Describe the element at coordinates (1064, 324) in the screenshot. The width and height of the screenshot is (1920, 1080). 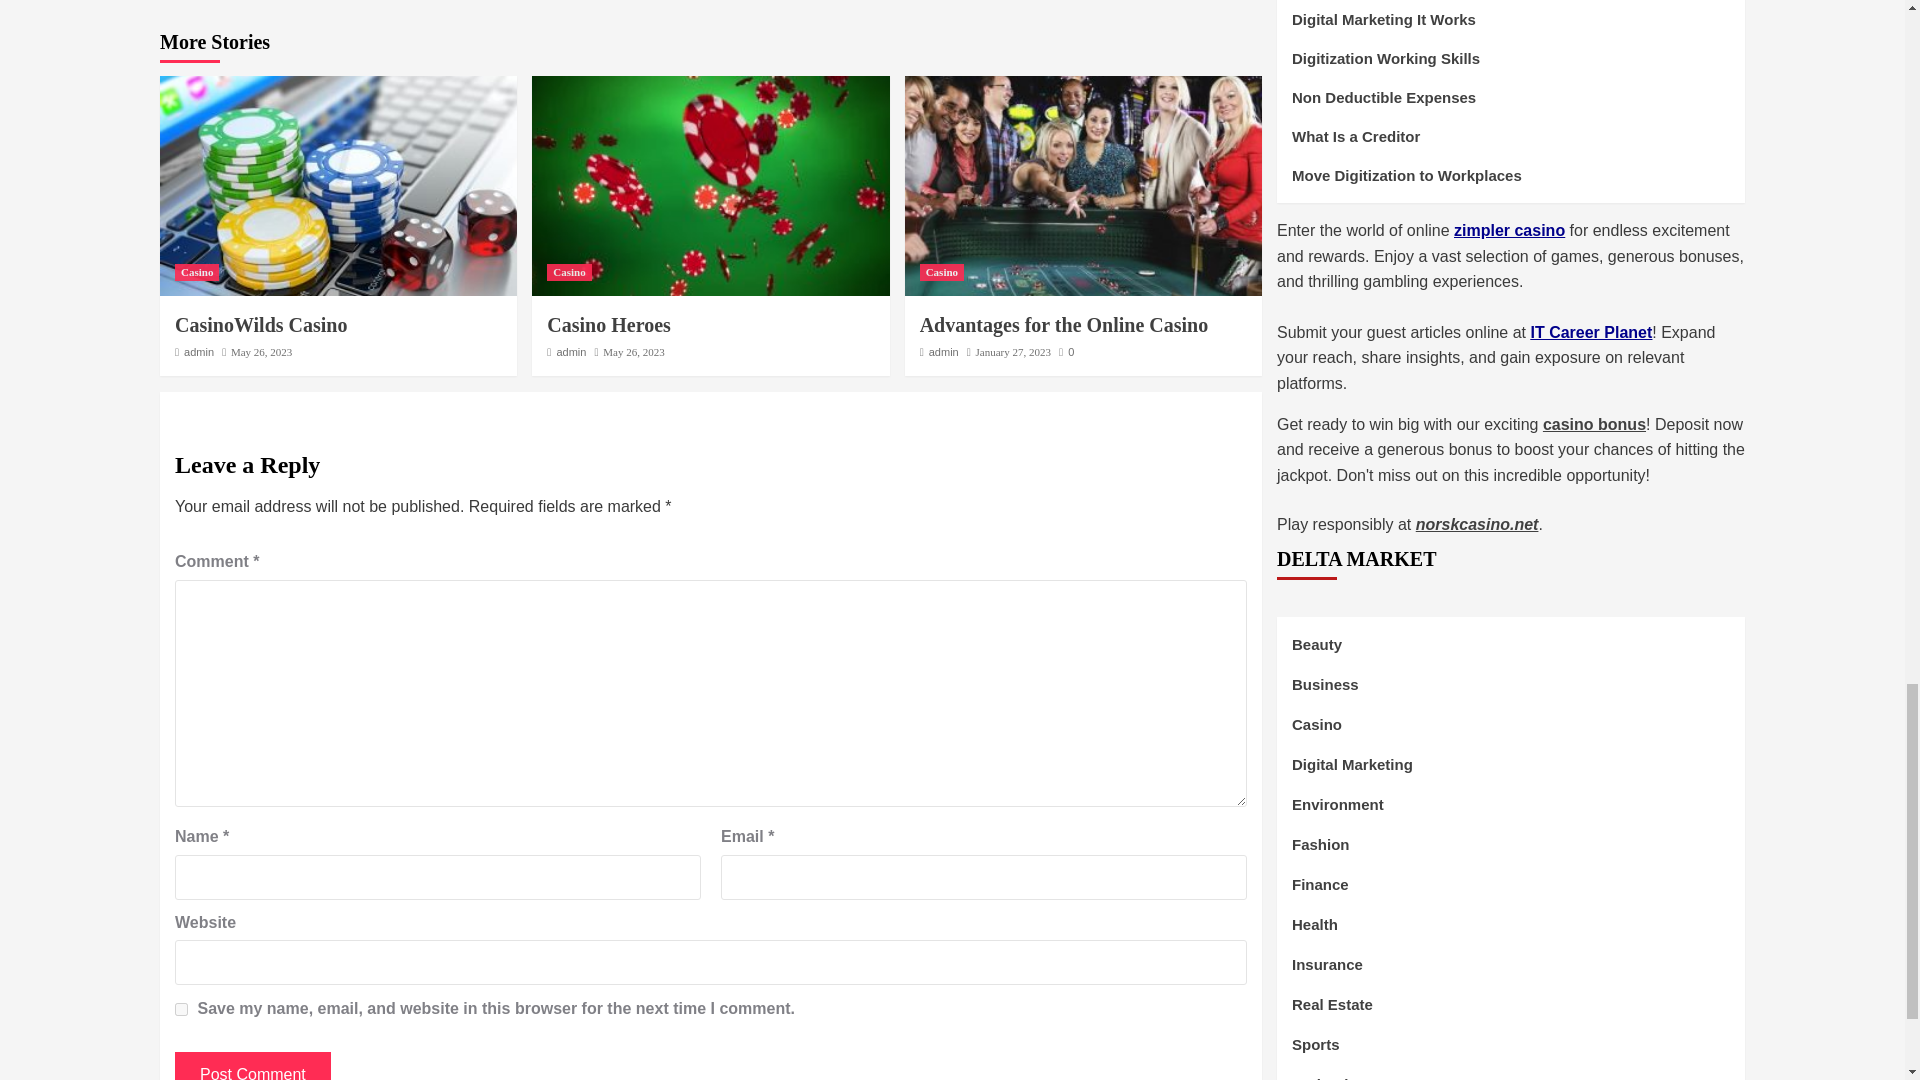
I see `Advantages for the Online Casino` at that location.